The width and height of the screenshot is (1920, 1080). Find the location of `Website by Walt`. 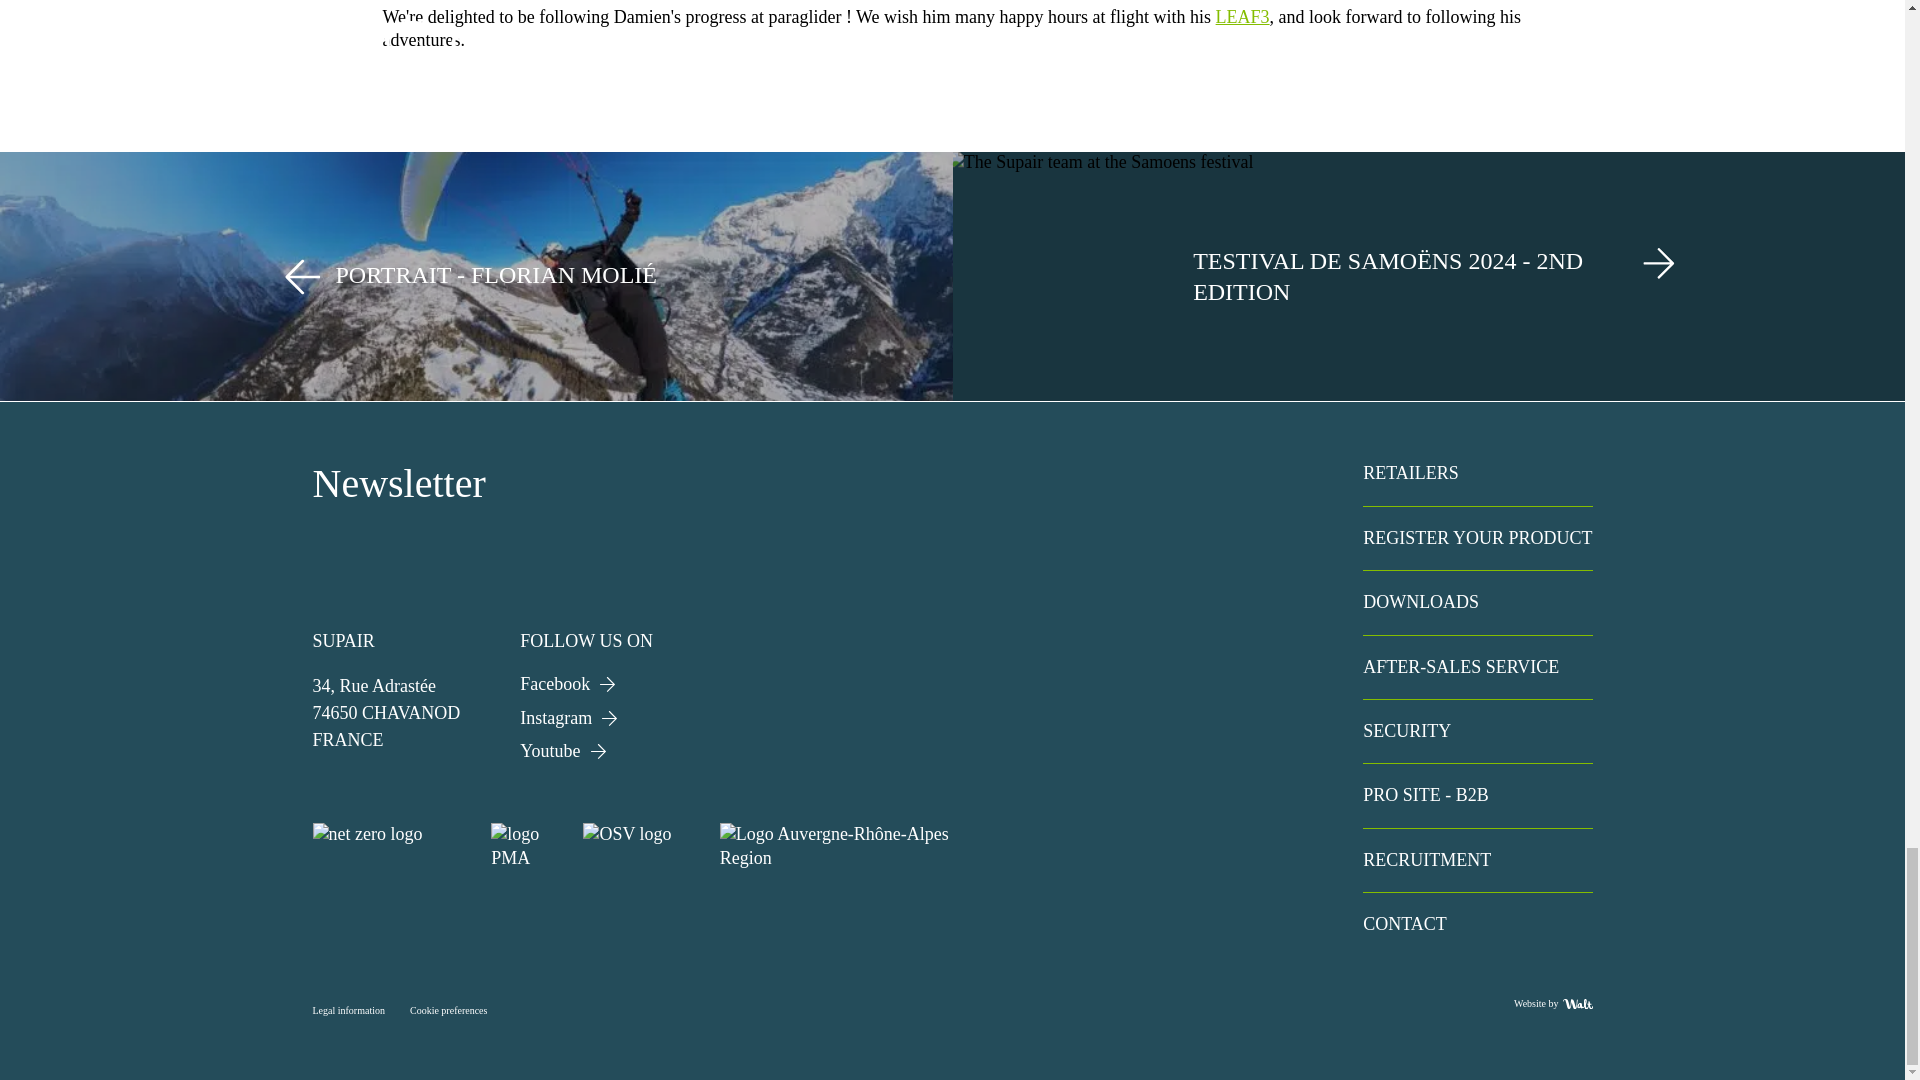

Website by Walt is located at coordinates (1552, 1002).